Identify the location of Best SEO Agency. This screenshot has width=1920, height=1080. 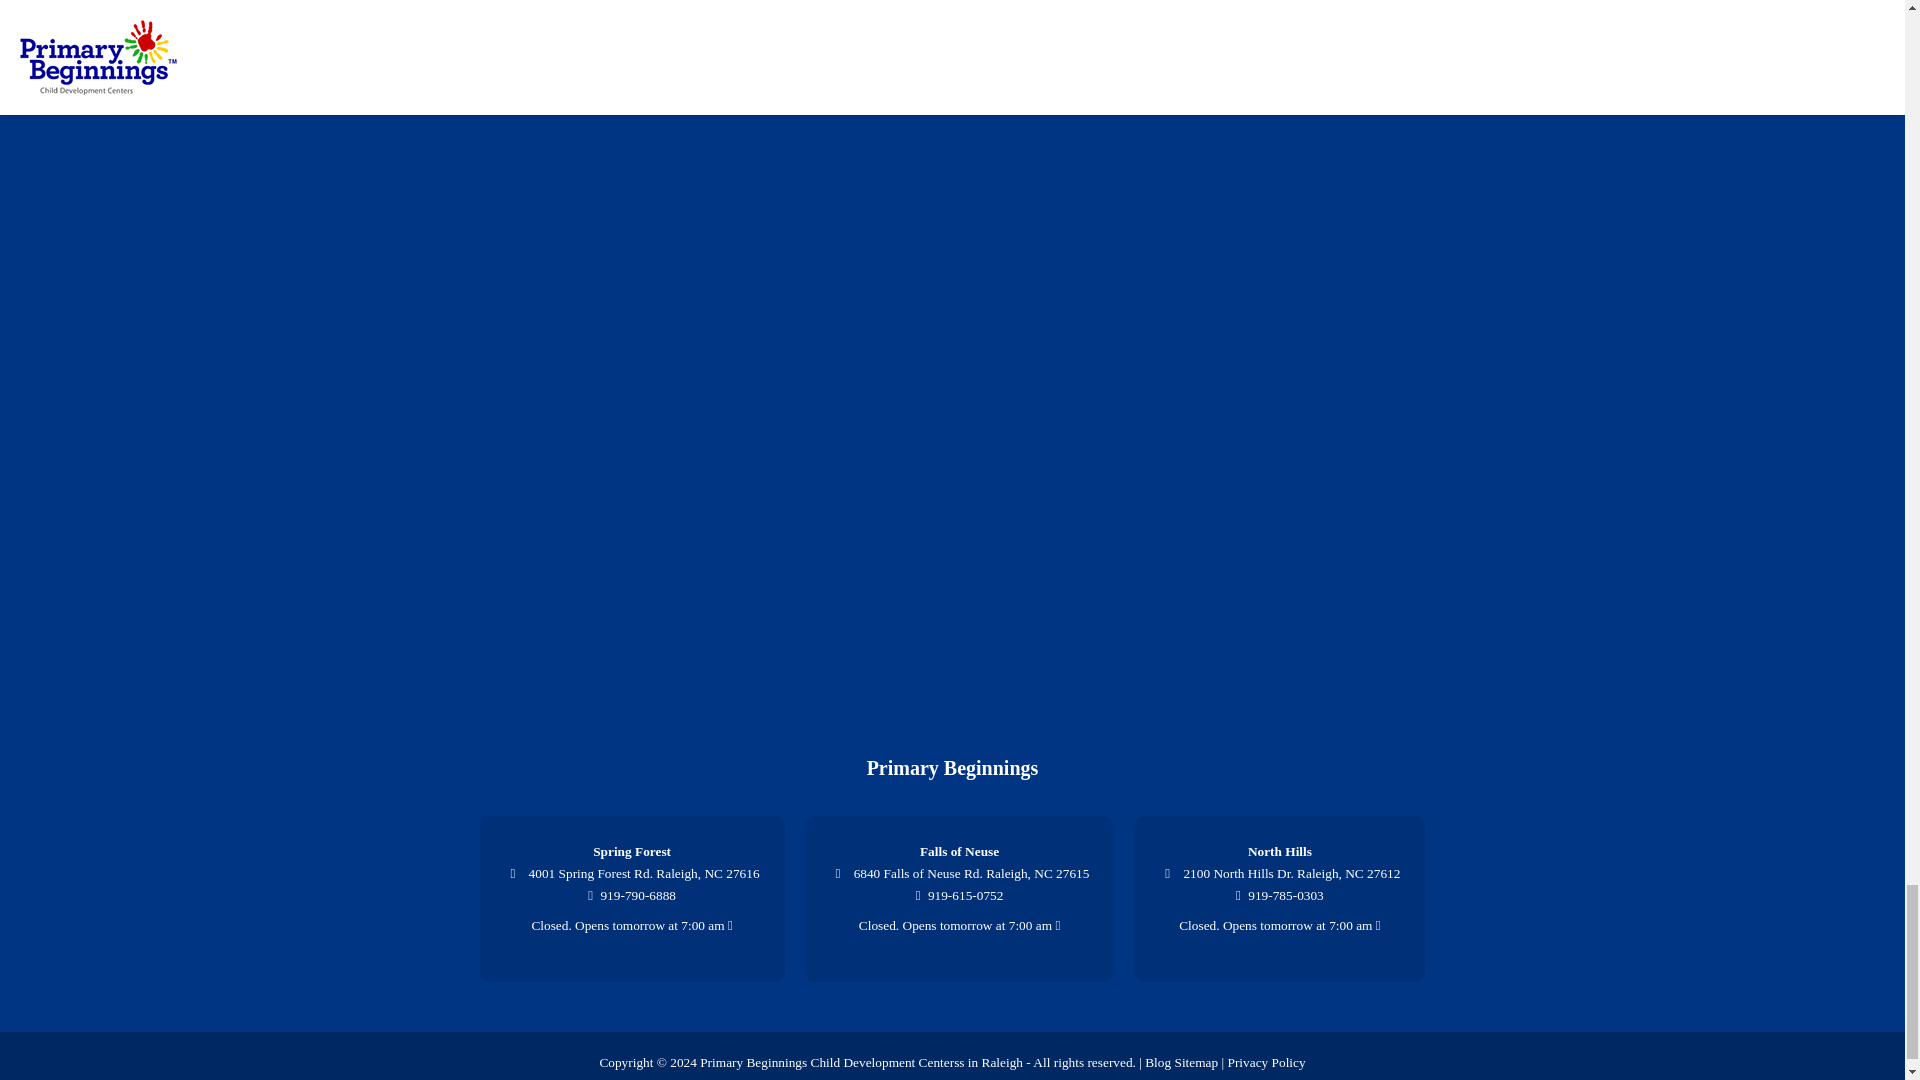
(1050, 1078).